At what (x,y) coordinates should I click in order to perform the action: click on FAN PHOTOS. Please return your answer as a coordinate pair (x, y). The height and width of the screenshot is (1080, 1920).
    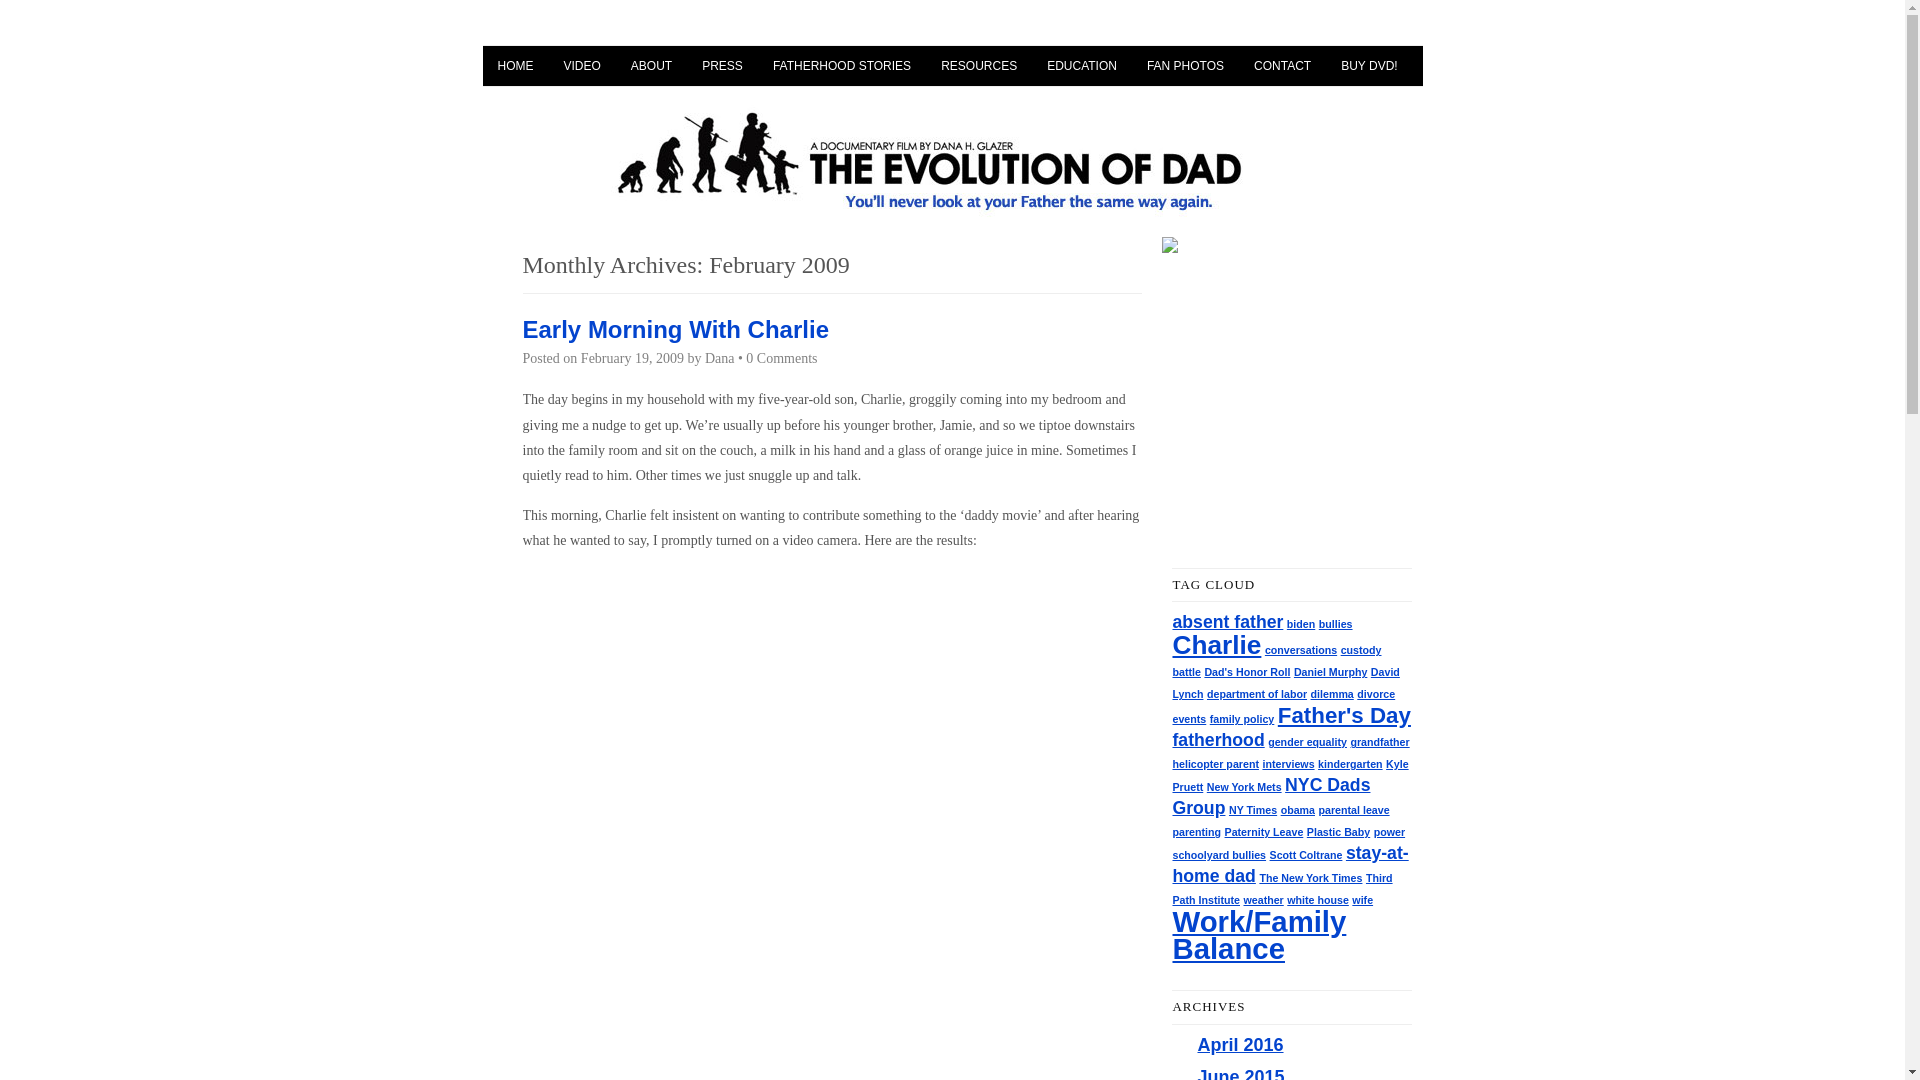
    Looking at the image, I should click on (1185, 66).